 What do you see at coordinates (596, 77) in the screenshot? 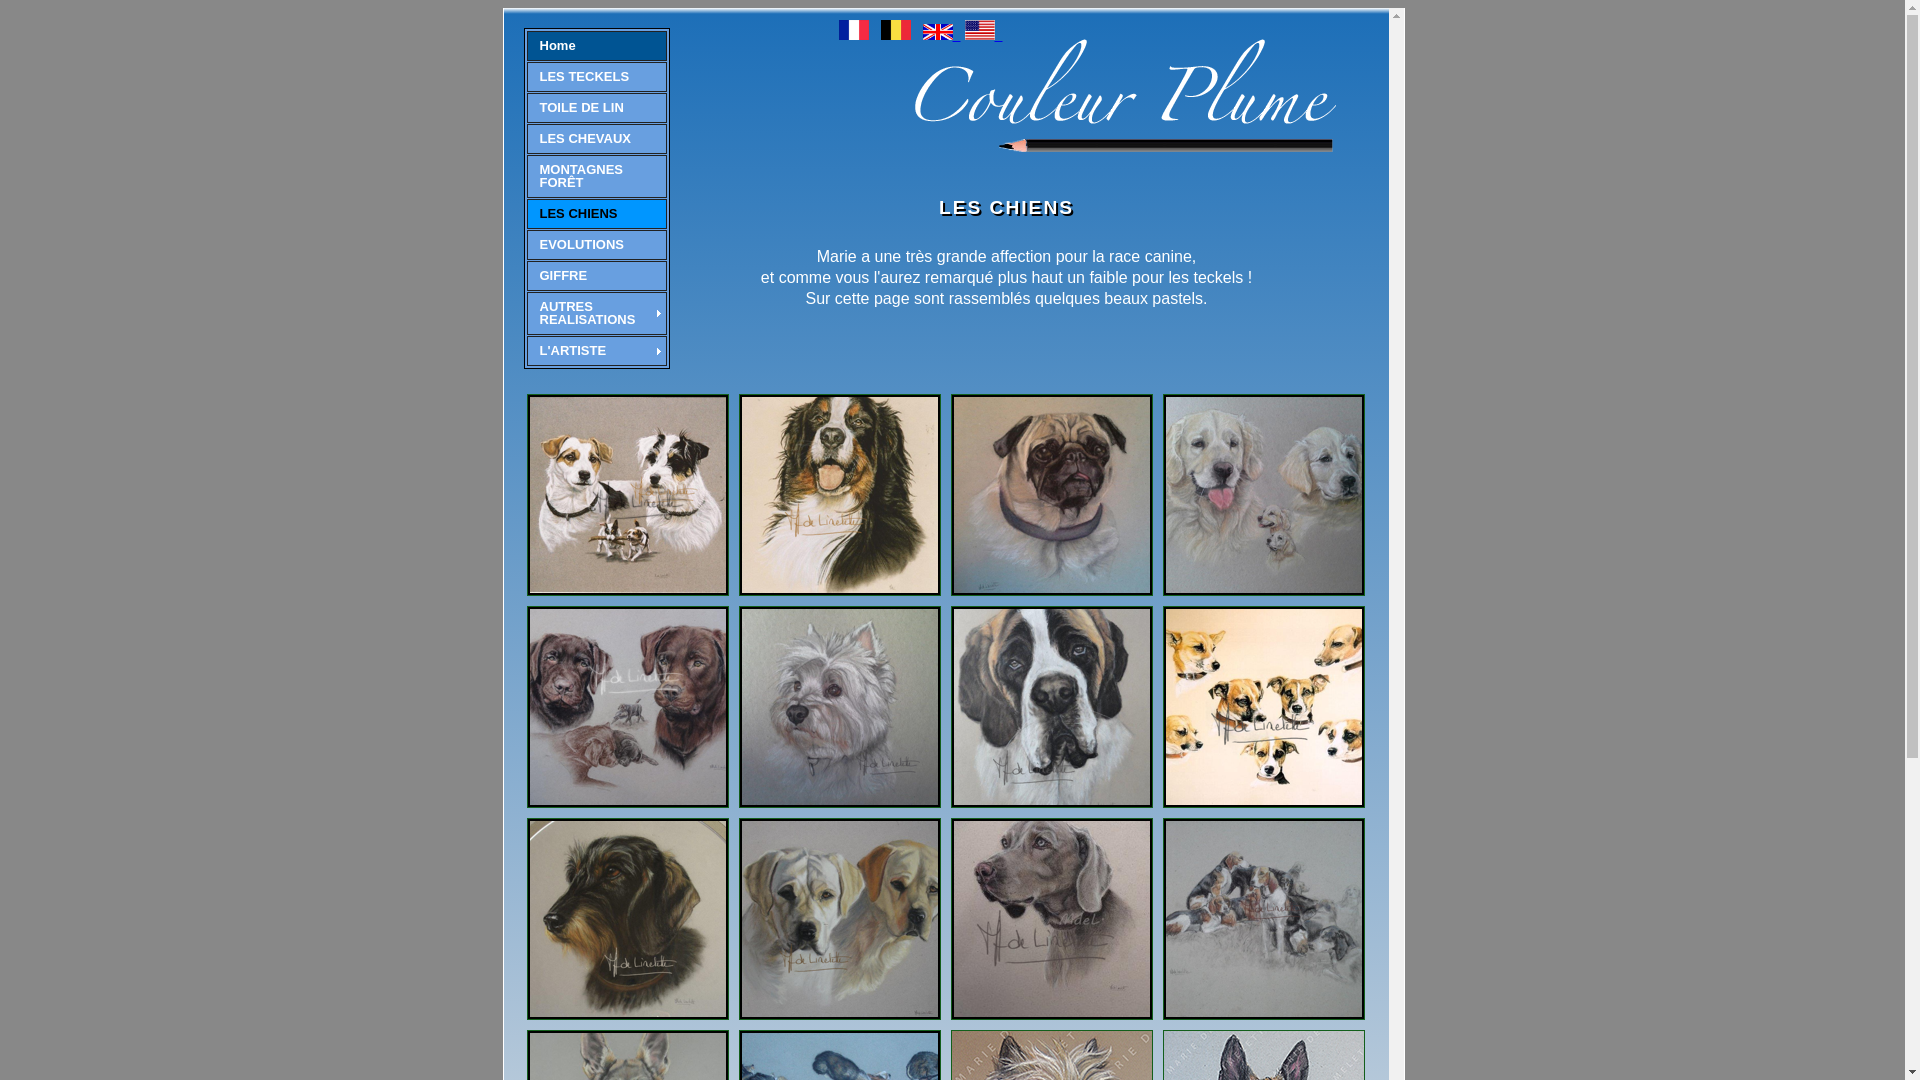
I see `LES TECKELS` at bounding box center [596, 77].